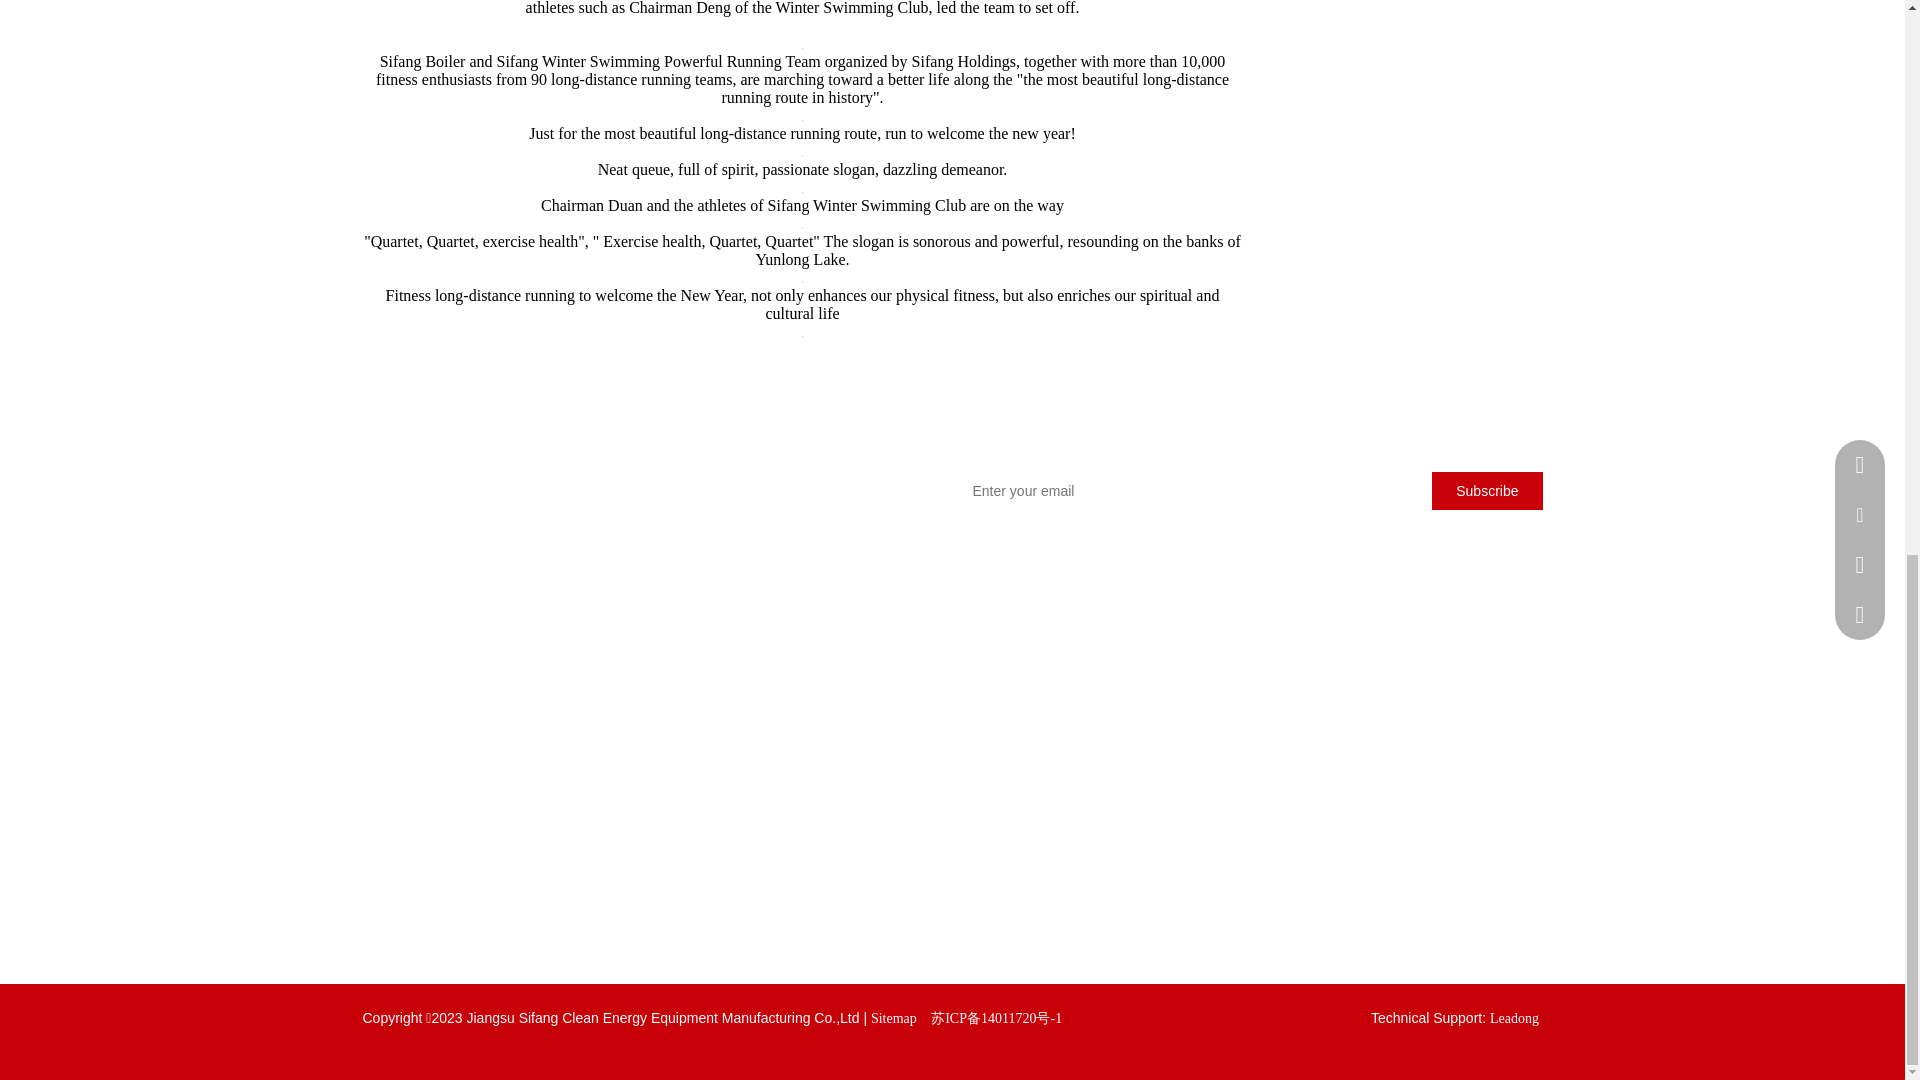  Describe the element at coordinates (578, 820) in the screenshot. I see `News` at that location.